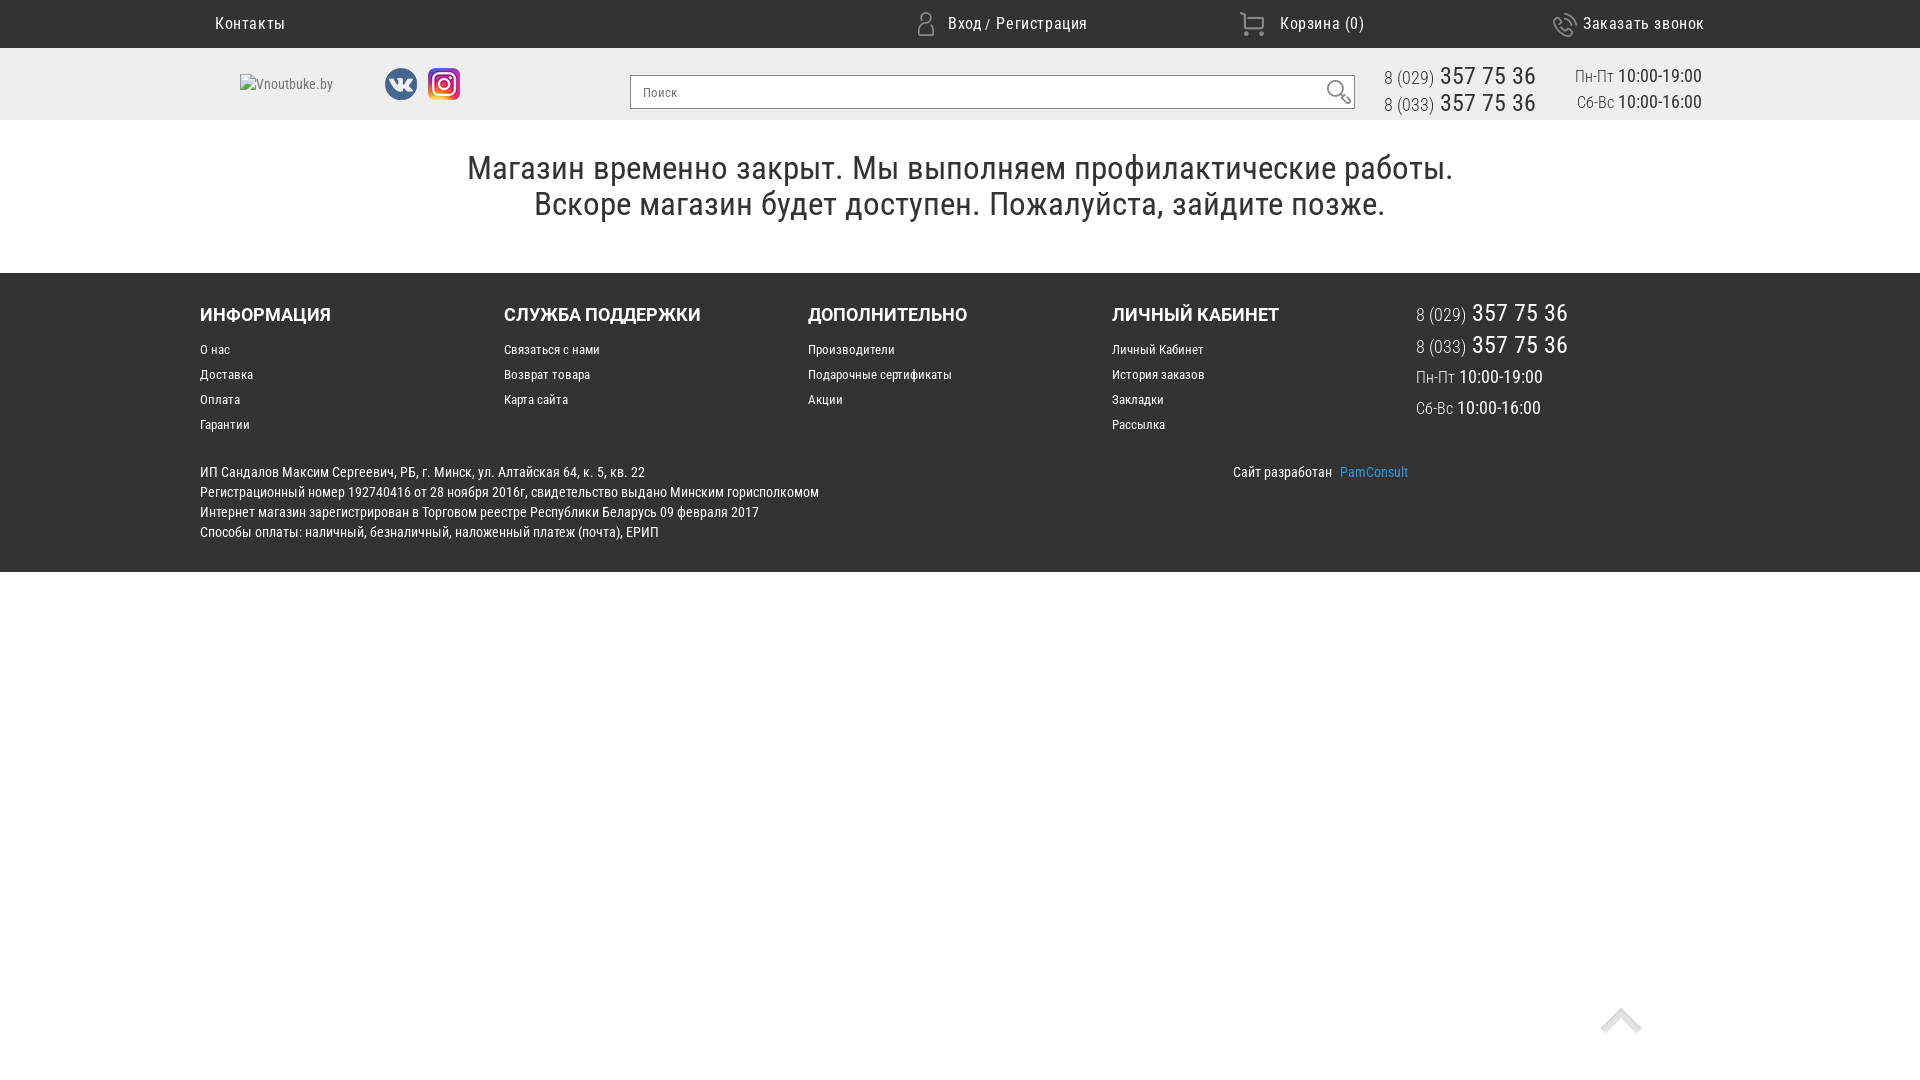 This screenshot has width=1920, height=1080. Describe the element at coordinates (401, 84) in the screenshot. I see `vk` at that location.